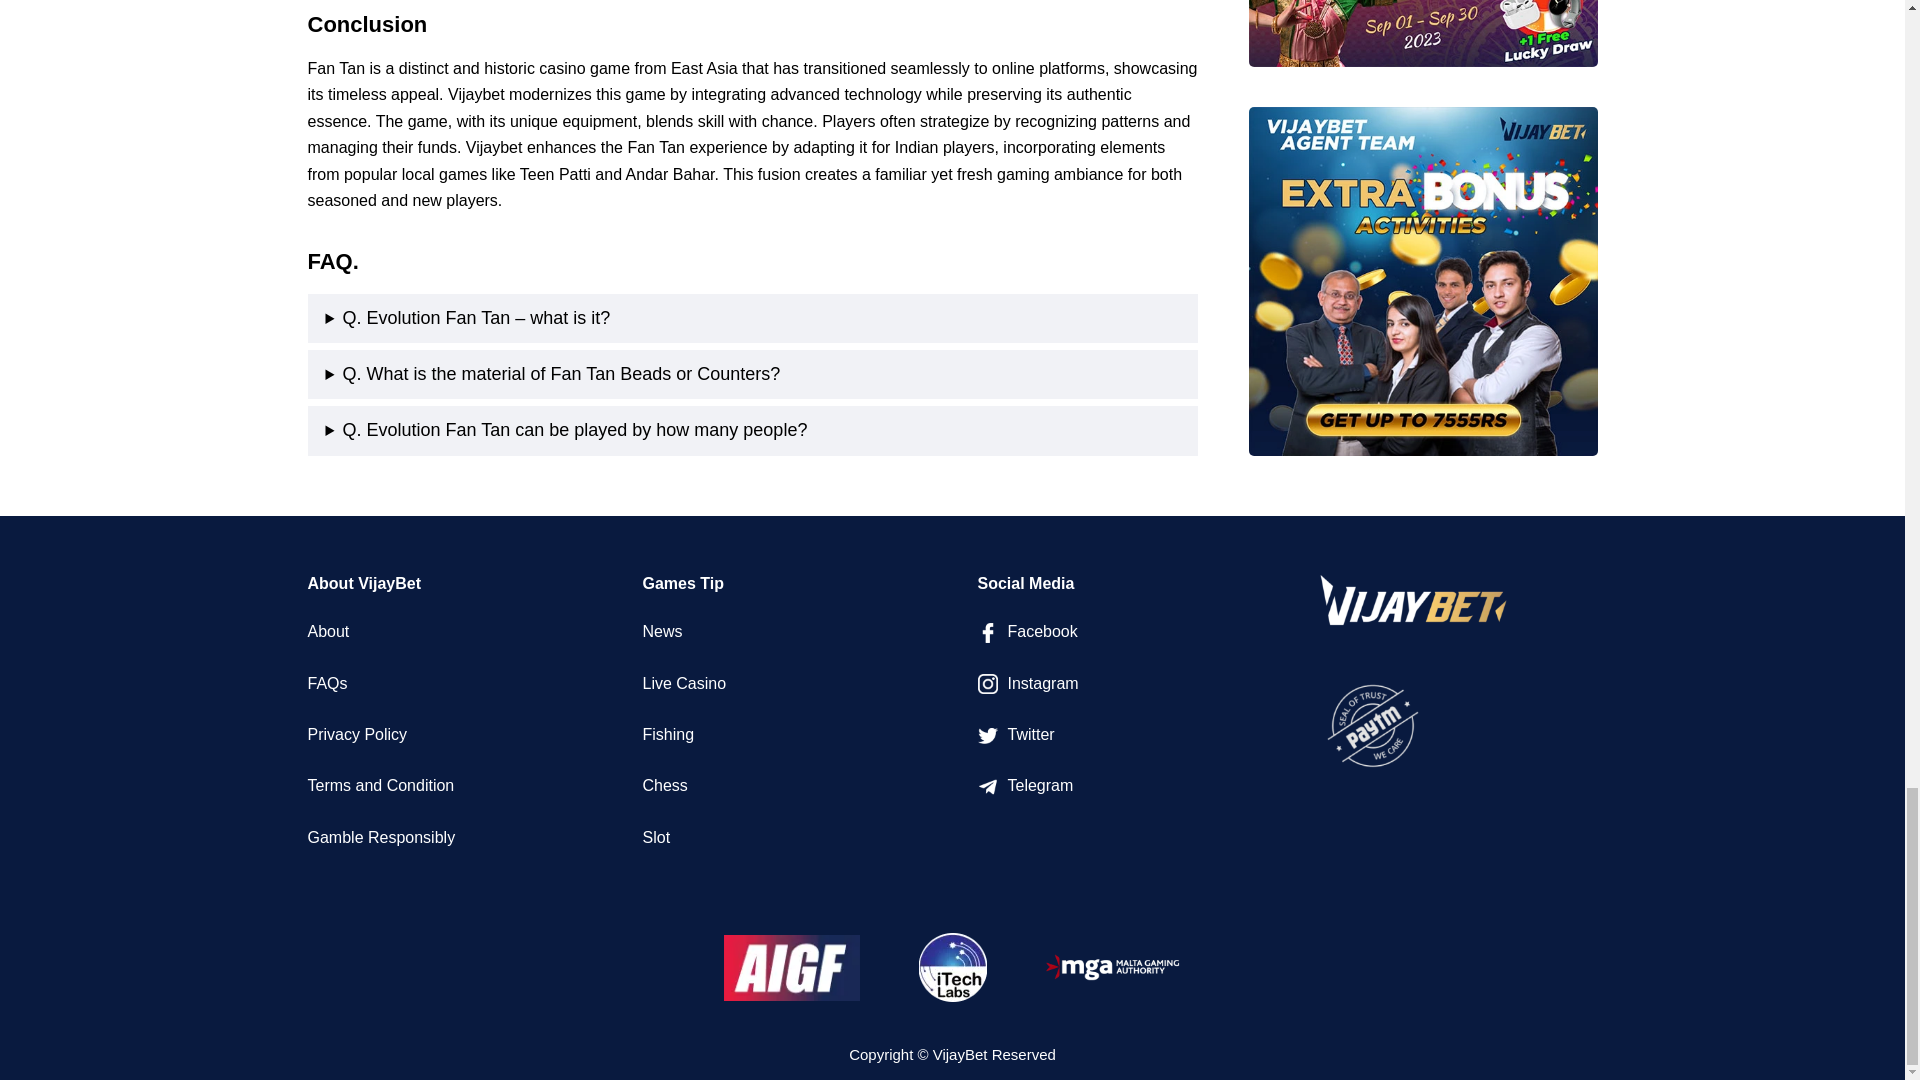  I want to click on FAQs, so click(327, 684).